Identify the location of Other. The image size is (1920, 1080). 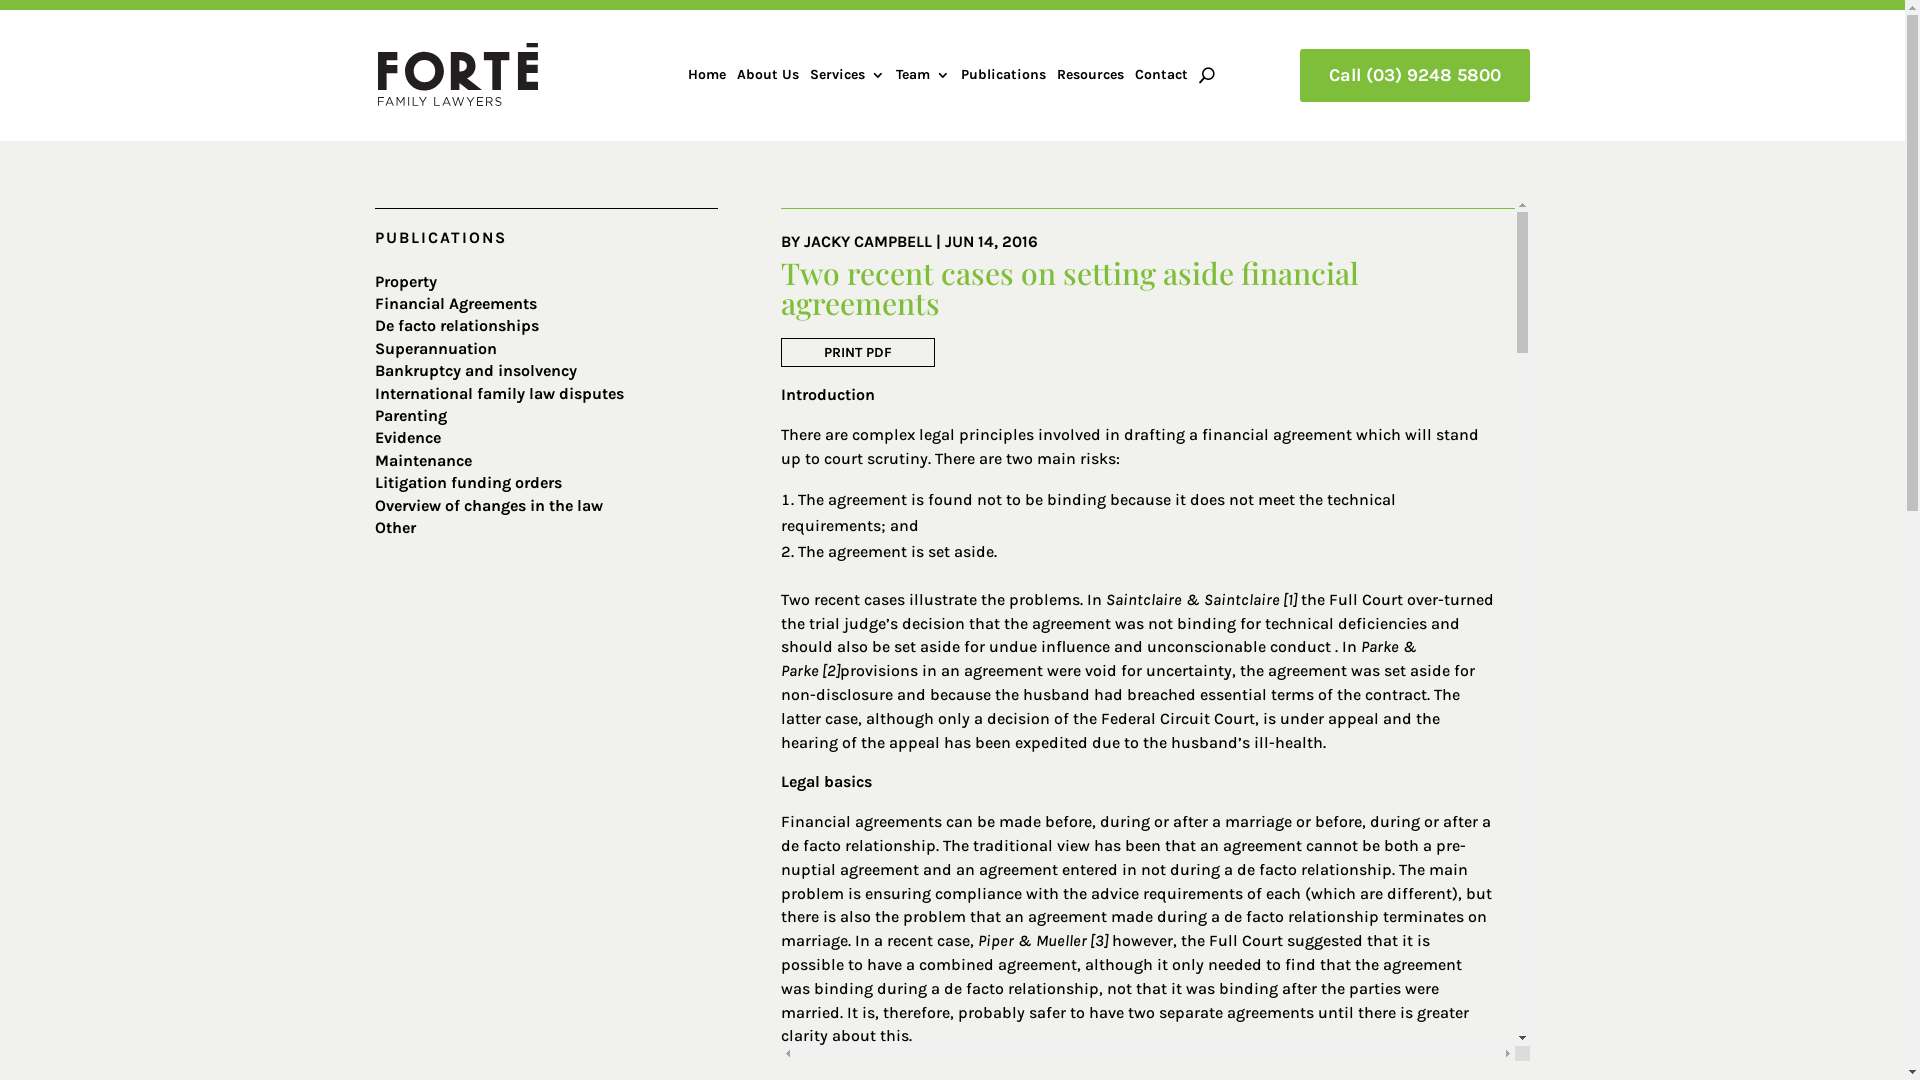
(396, 528).